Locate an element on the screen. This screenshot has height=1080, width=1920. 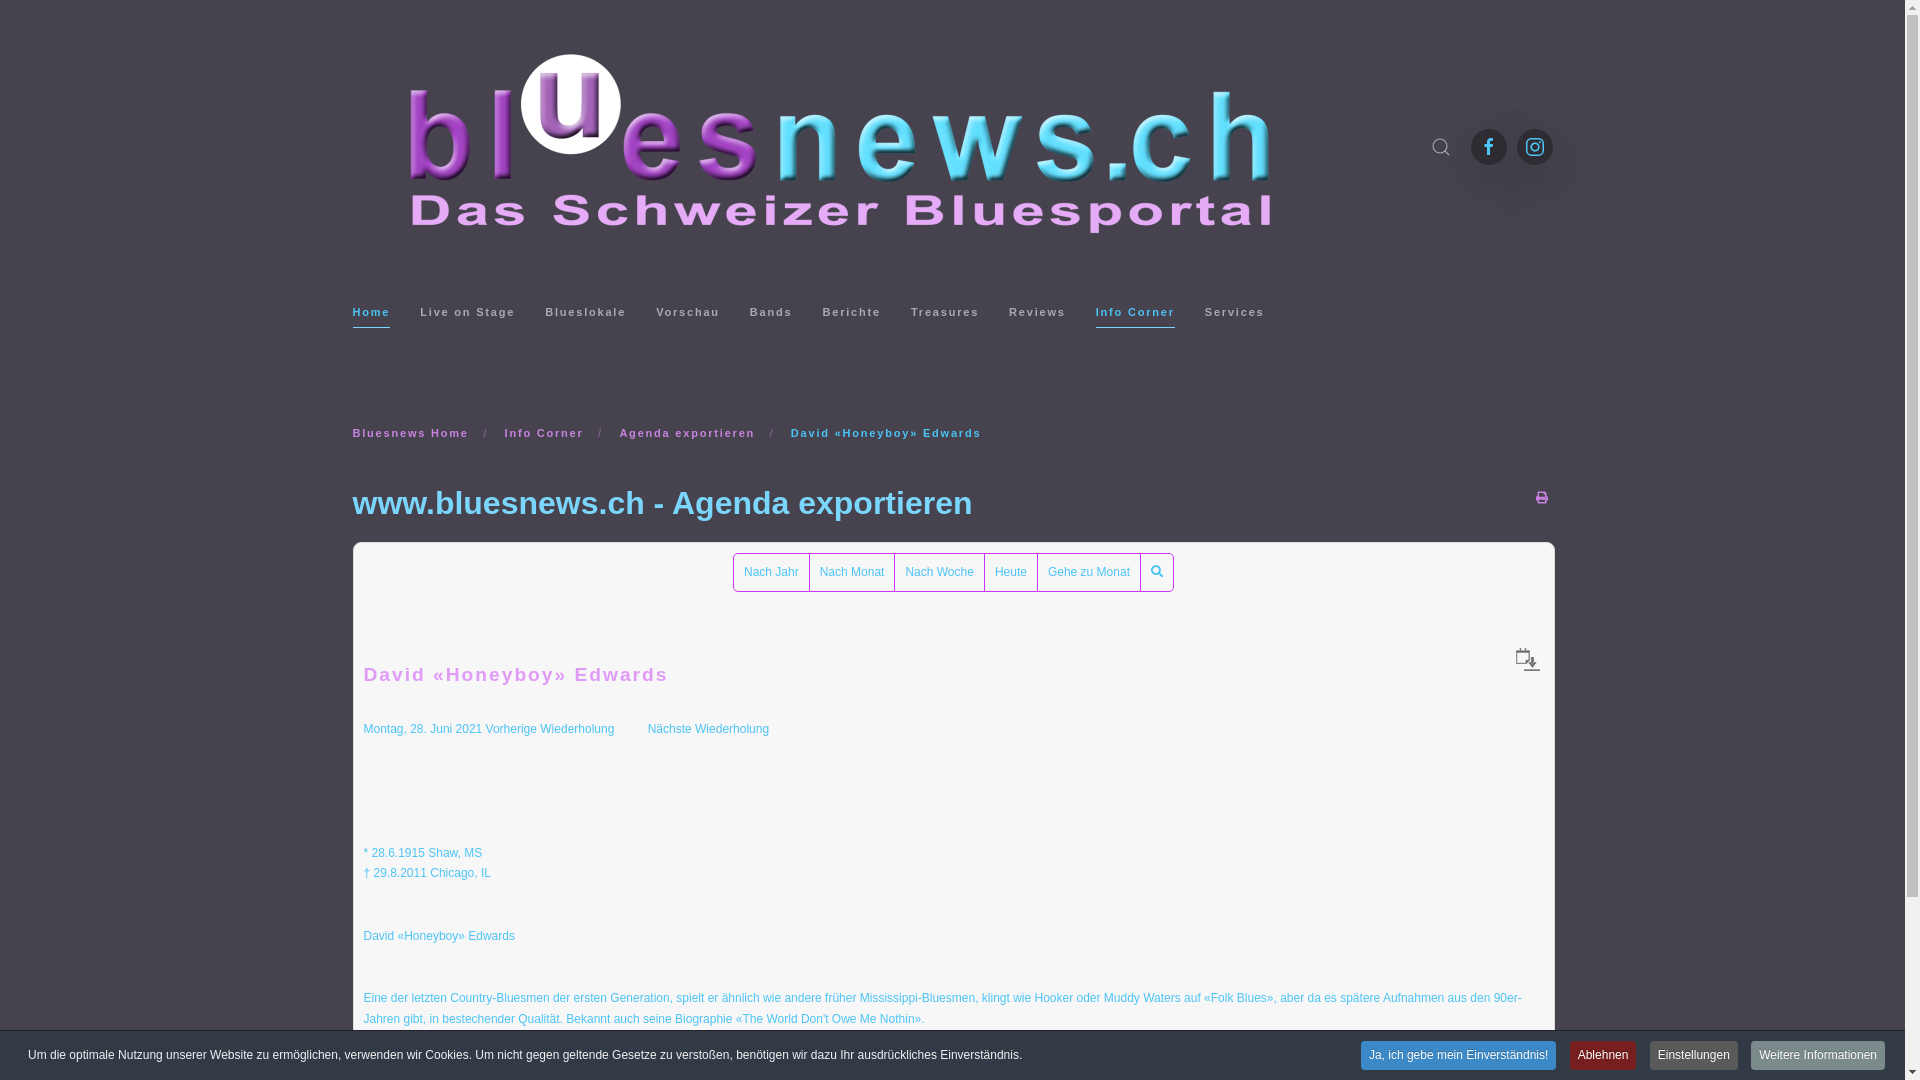
Weitere Informationen is located at coordinates (1818, 1056).